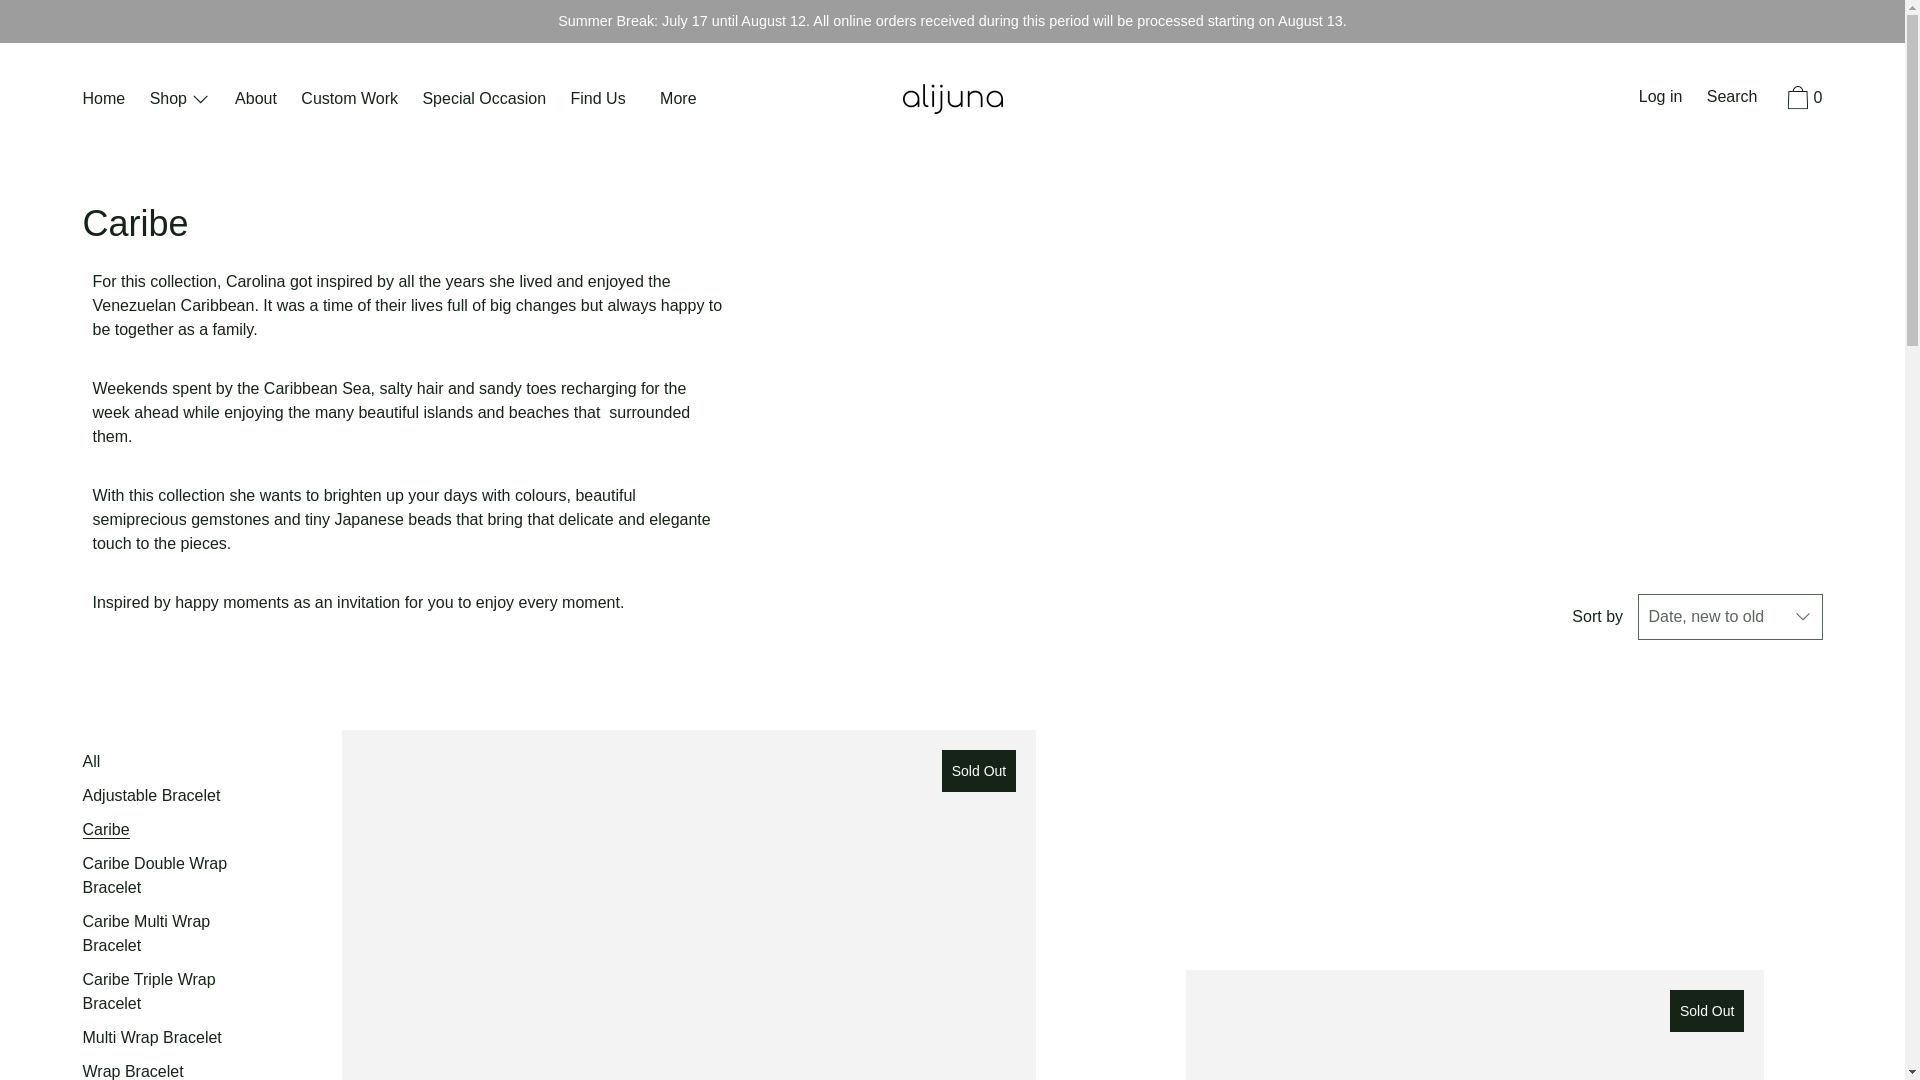  Describe the element at coordinates (1732, 99) in the screenshot. I see `Search` at that location.